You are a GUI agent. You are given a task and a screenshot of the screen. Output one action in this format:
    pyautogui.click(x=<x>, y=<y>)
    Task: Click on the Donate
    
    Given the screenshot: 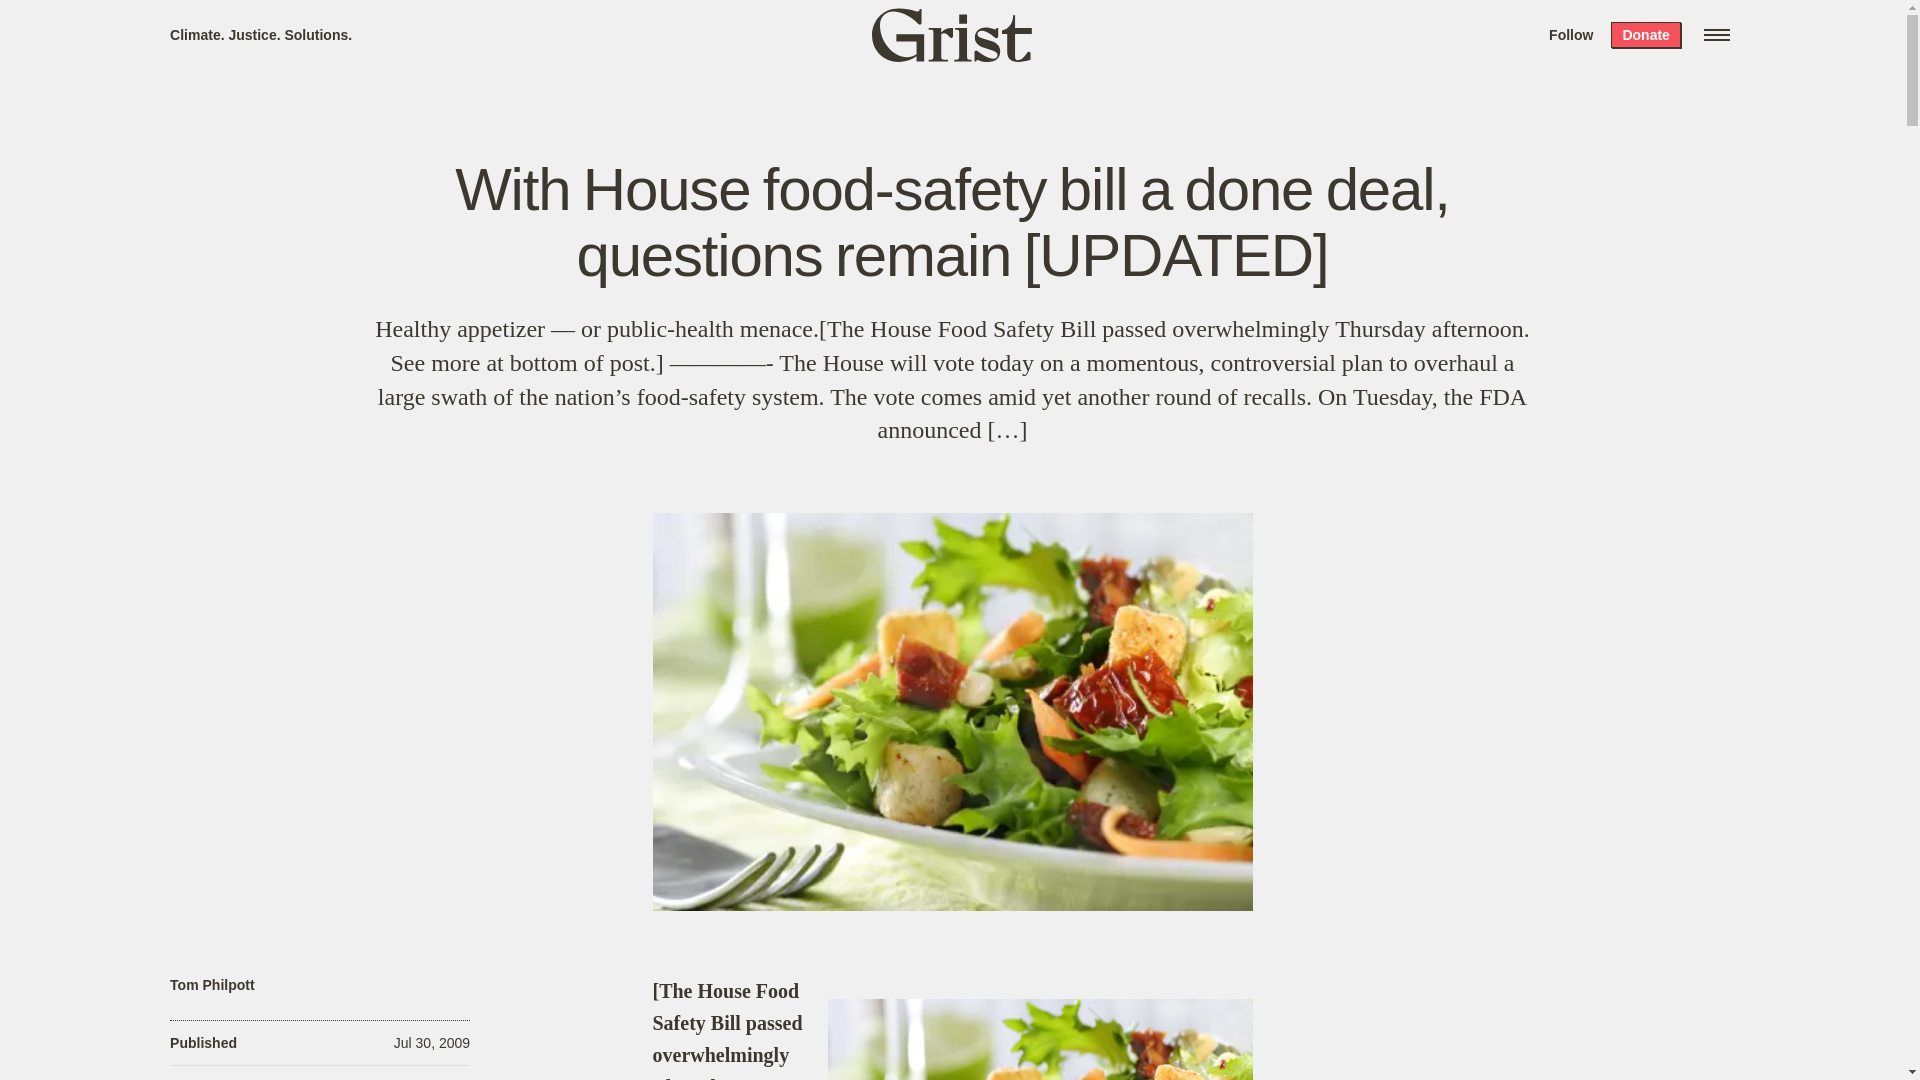 What is the action you would take?
    pyautogui.click(x=1645, y=34)
    